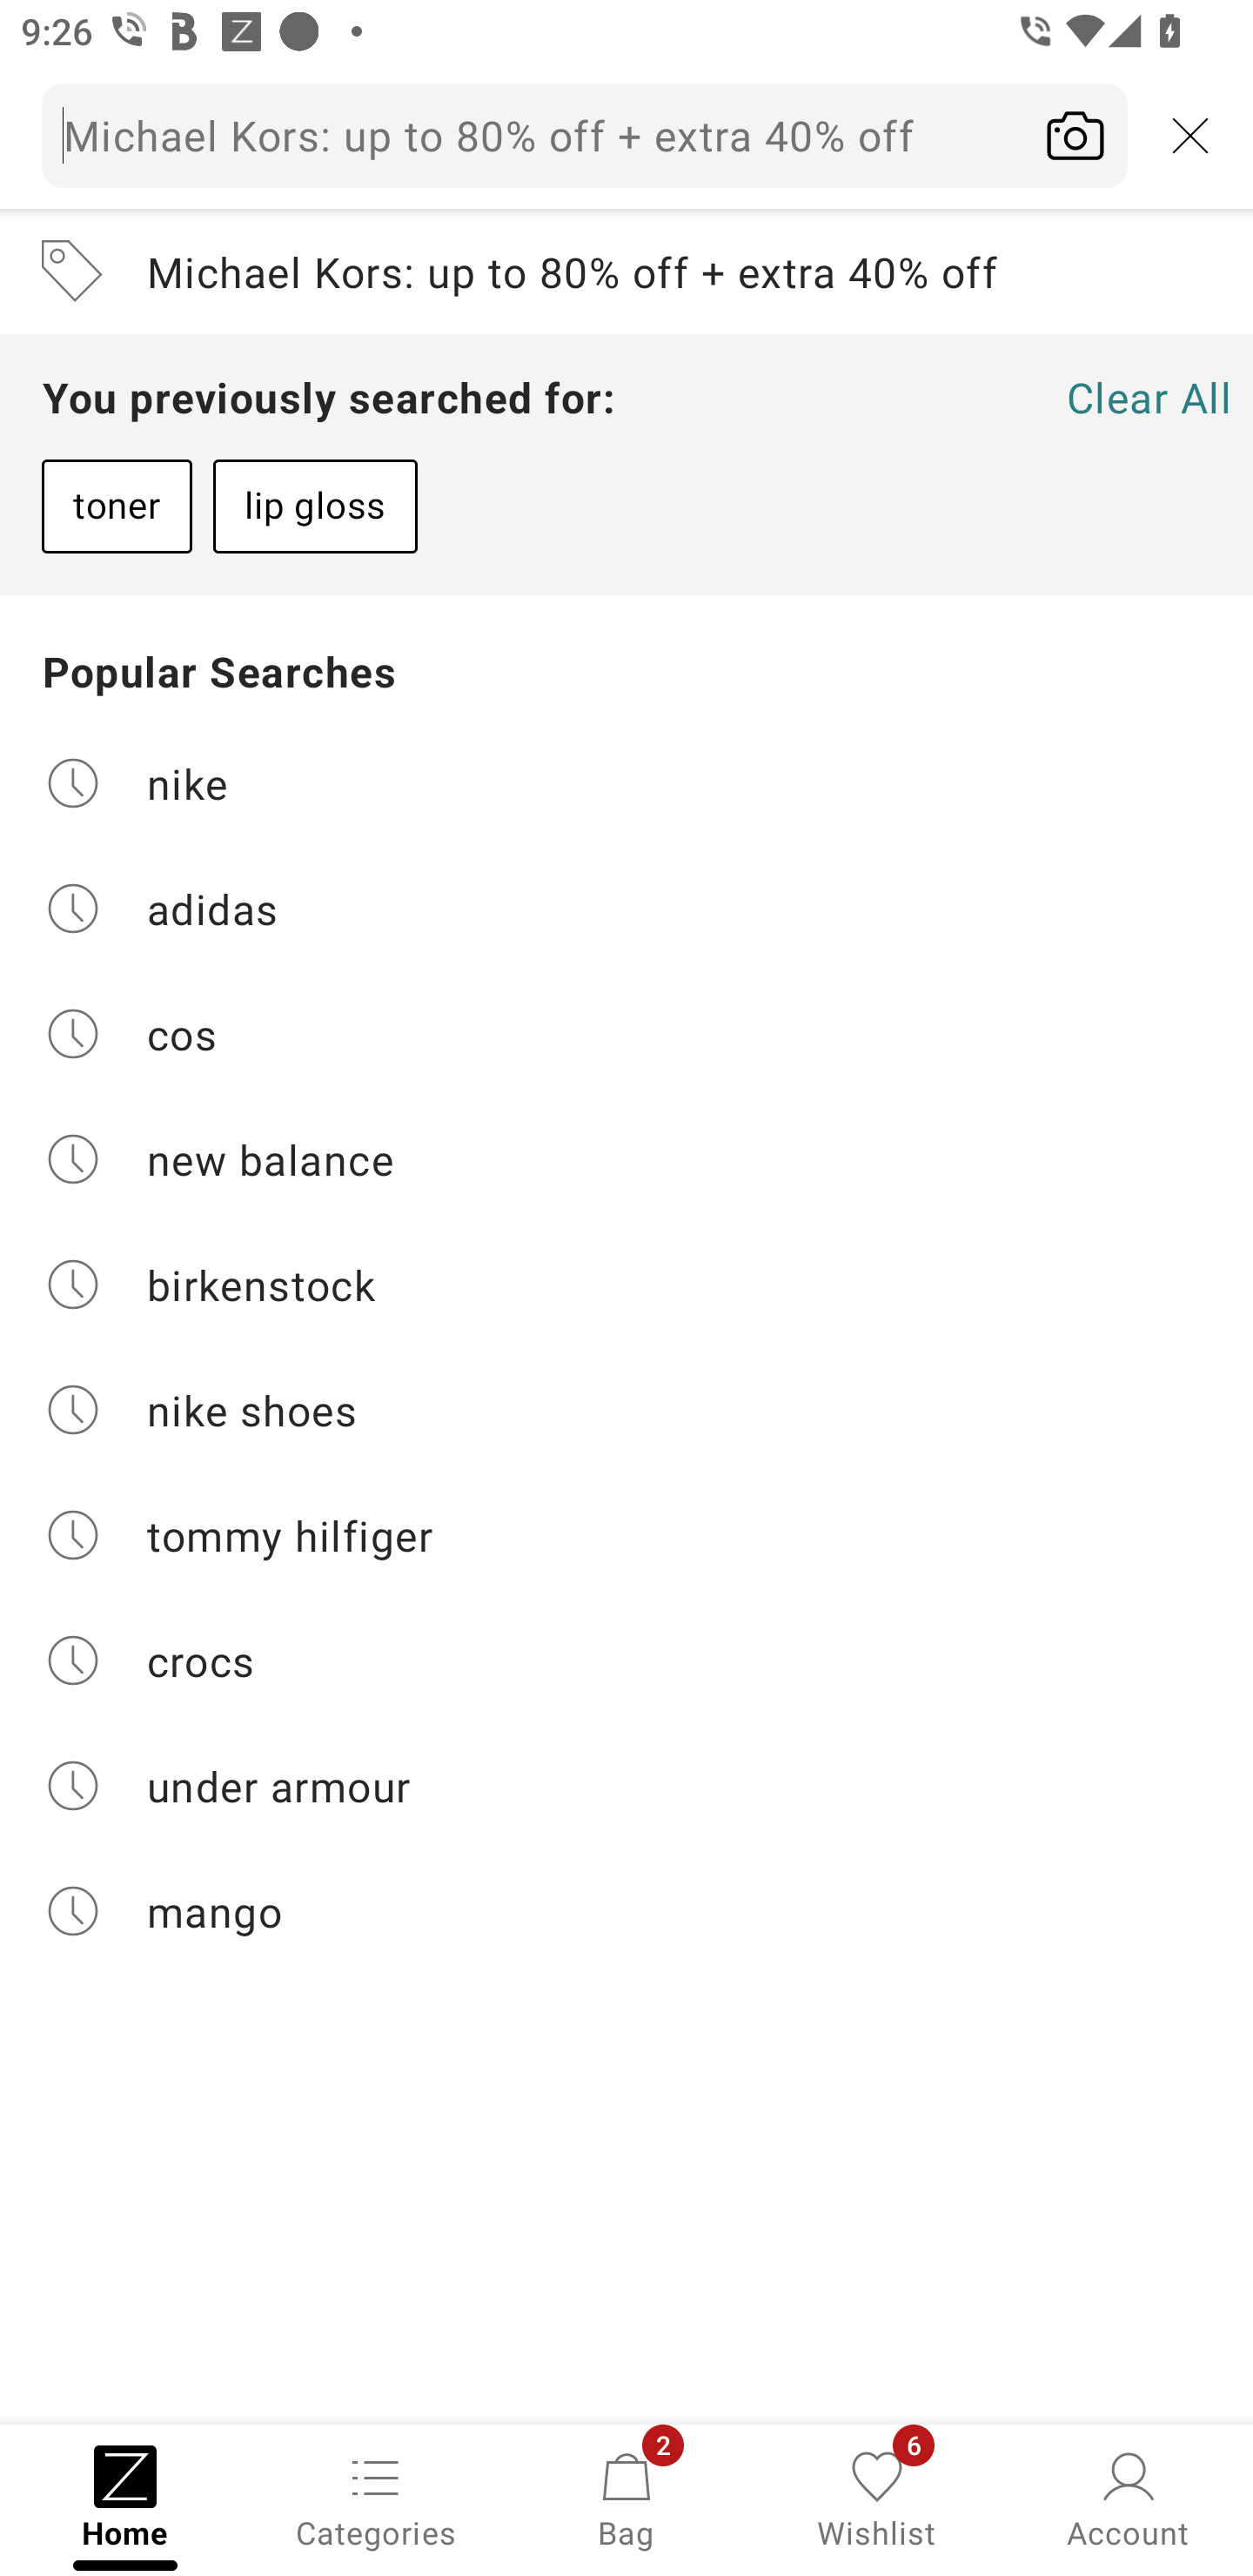 This screenshot has height=2576, width=1253. What do you see at coordinates (1149, 397) in the screenshot?
I see `Clear All` at bounding box center [1149, 397].